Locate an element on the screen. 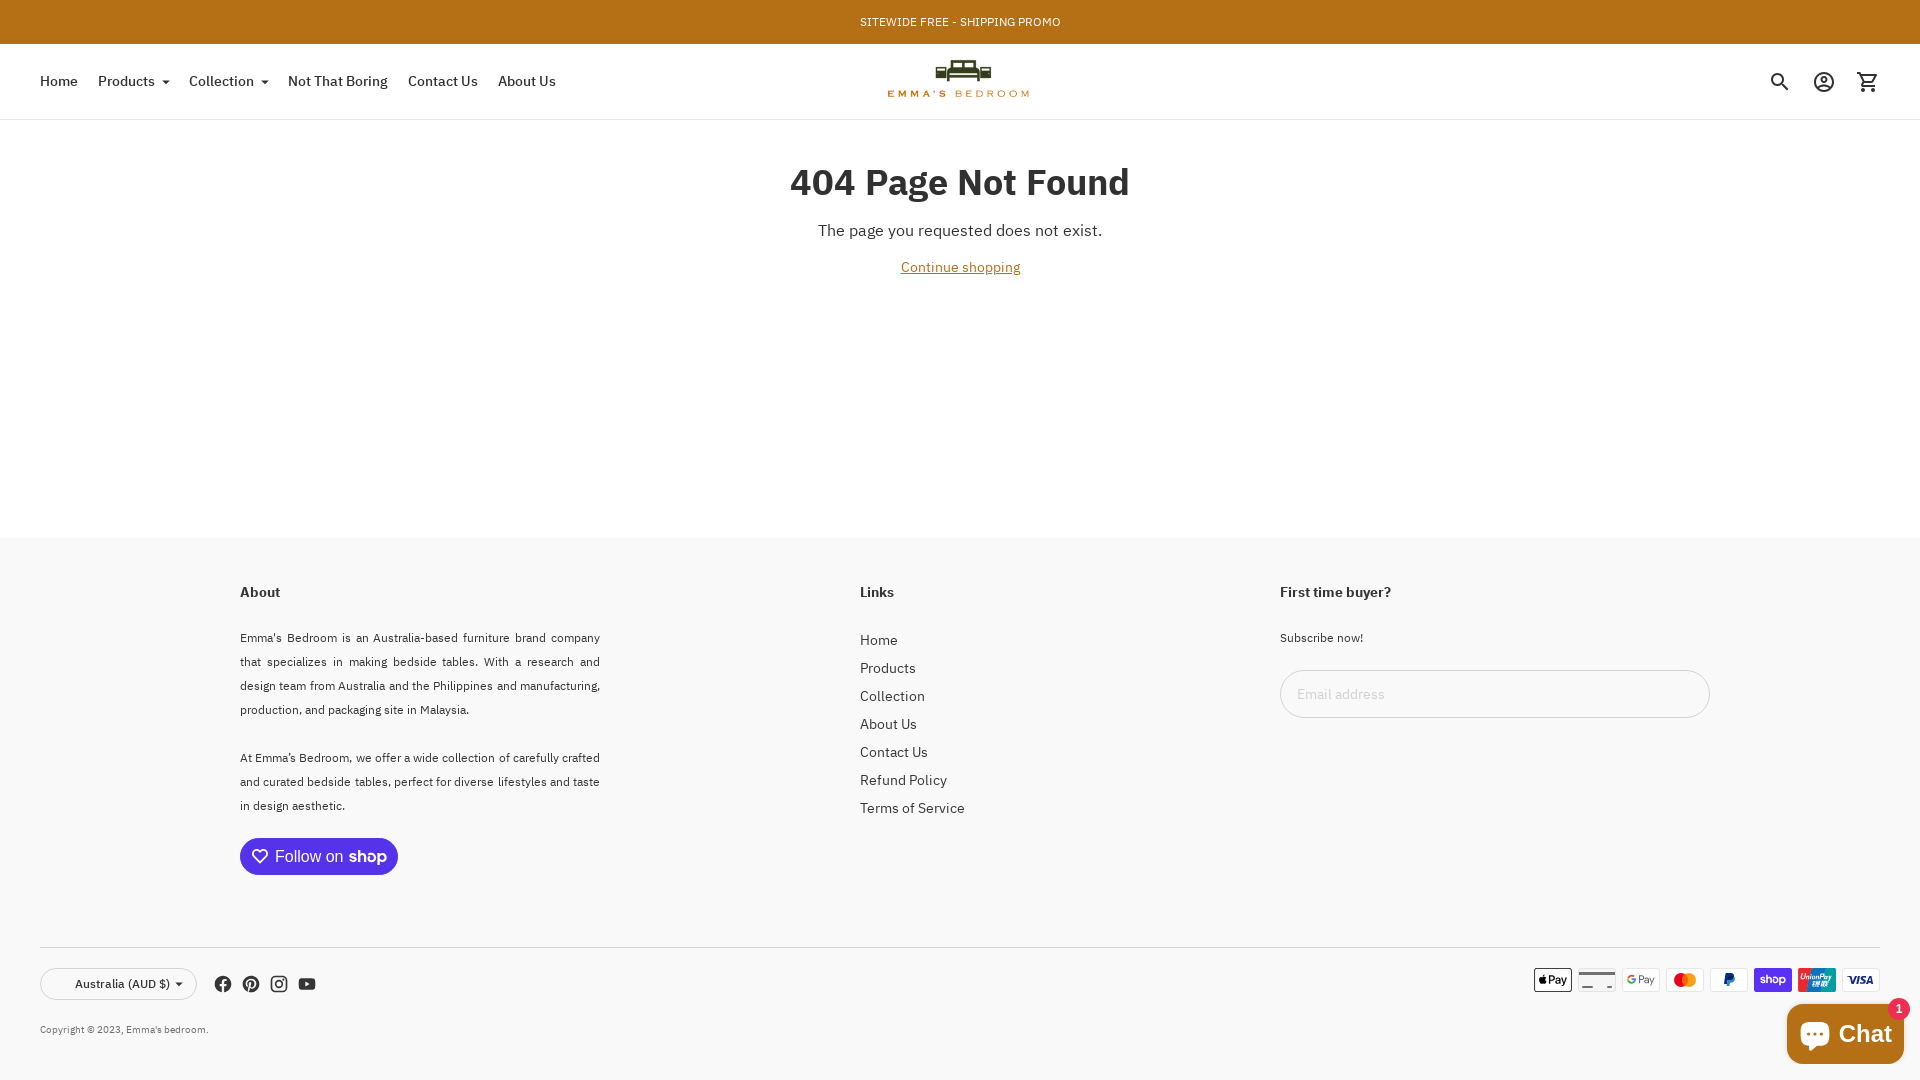 This screenshot has width=1920, height=1080. Emma's bedroom on Instagram is located at coordinates (279, 984).